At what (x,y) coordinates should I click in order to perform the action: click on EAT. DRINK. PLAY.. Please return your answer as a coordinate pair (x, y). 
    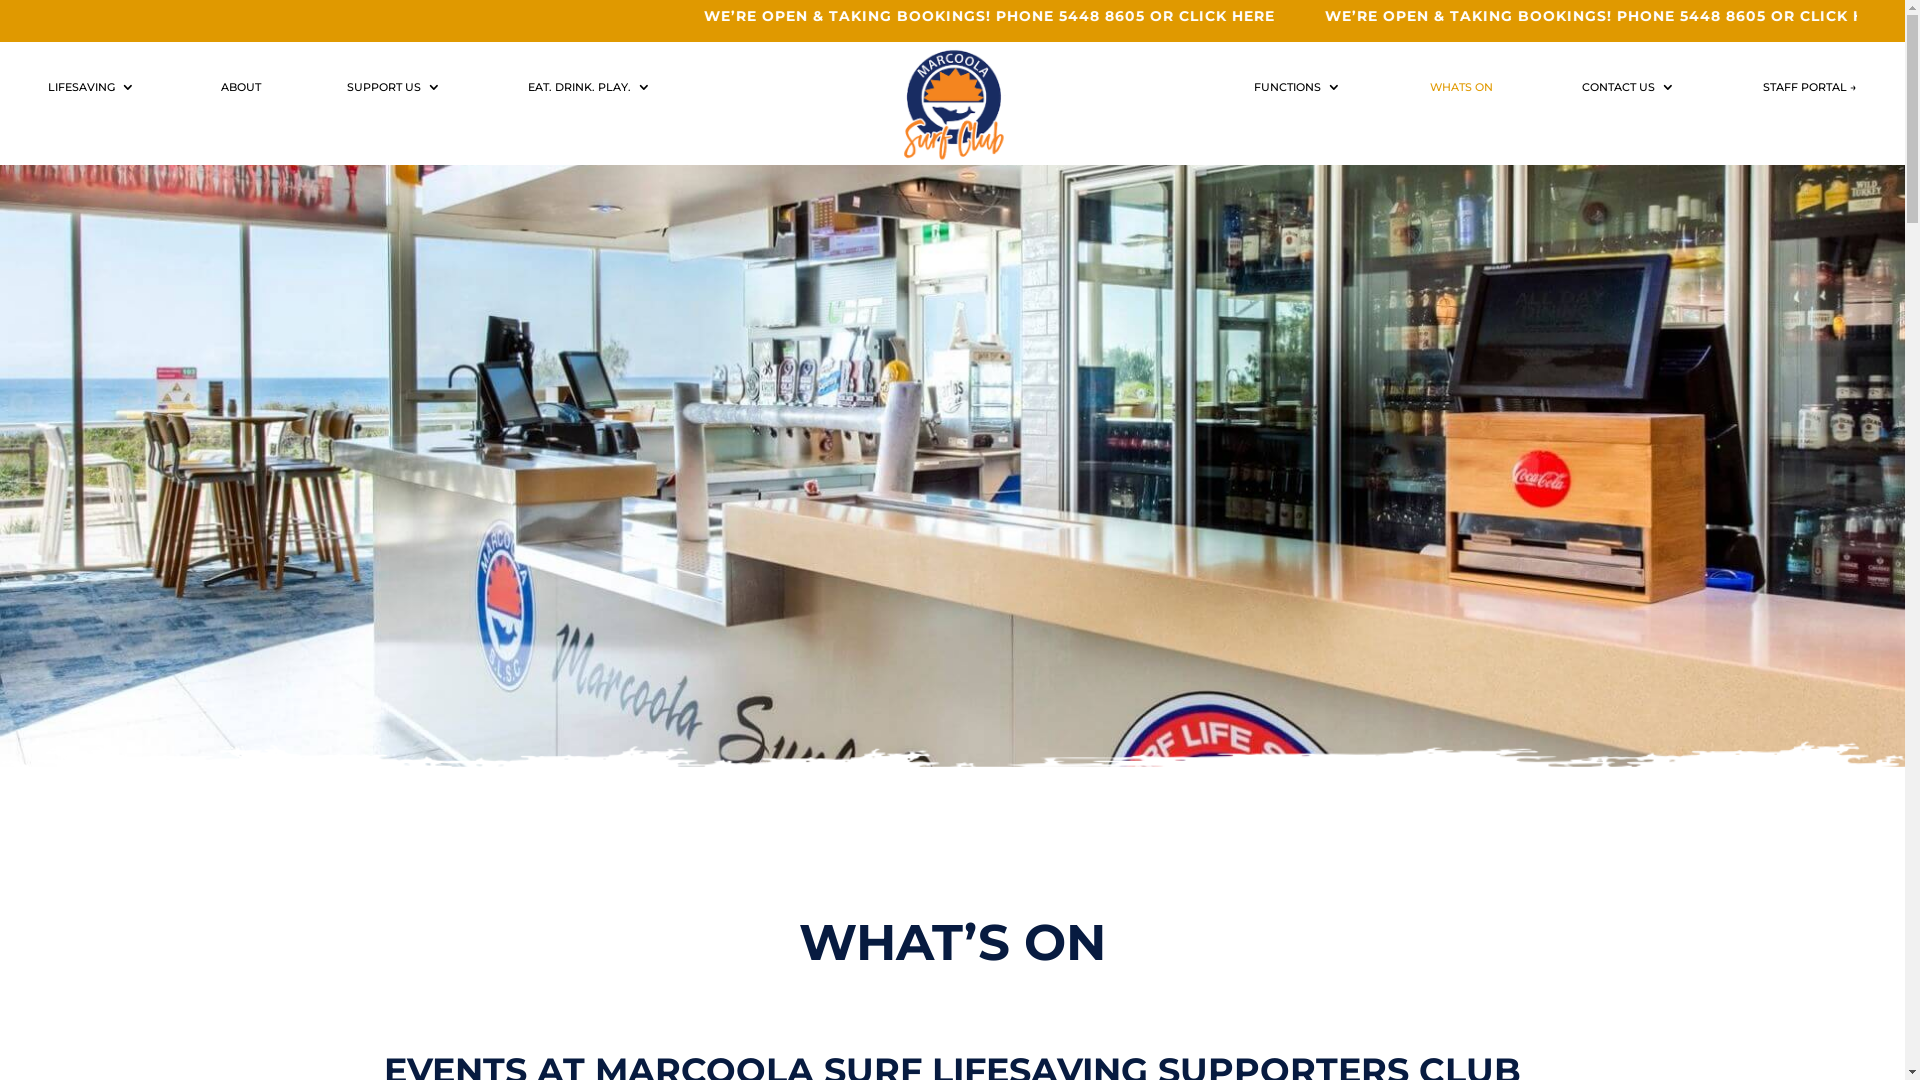
    Looking at the image, I should click on (590, 91).